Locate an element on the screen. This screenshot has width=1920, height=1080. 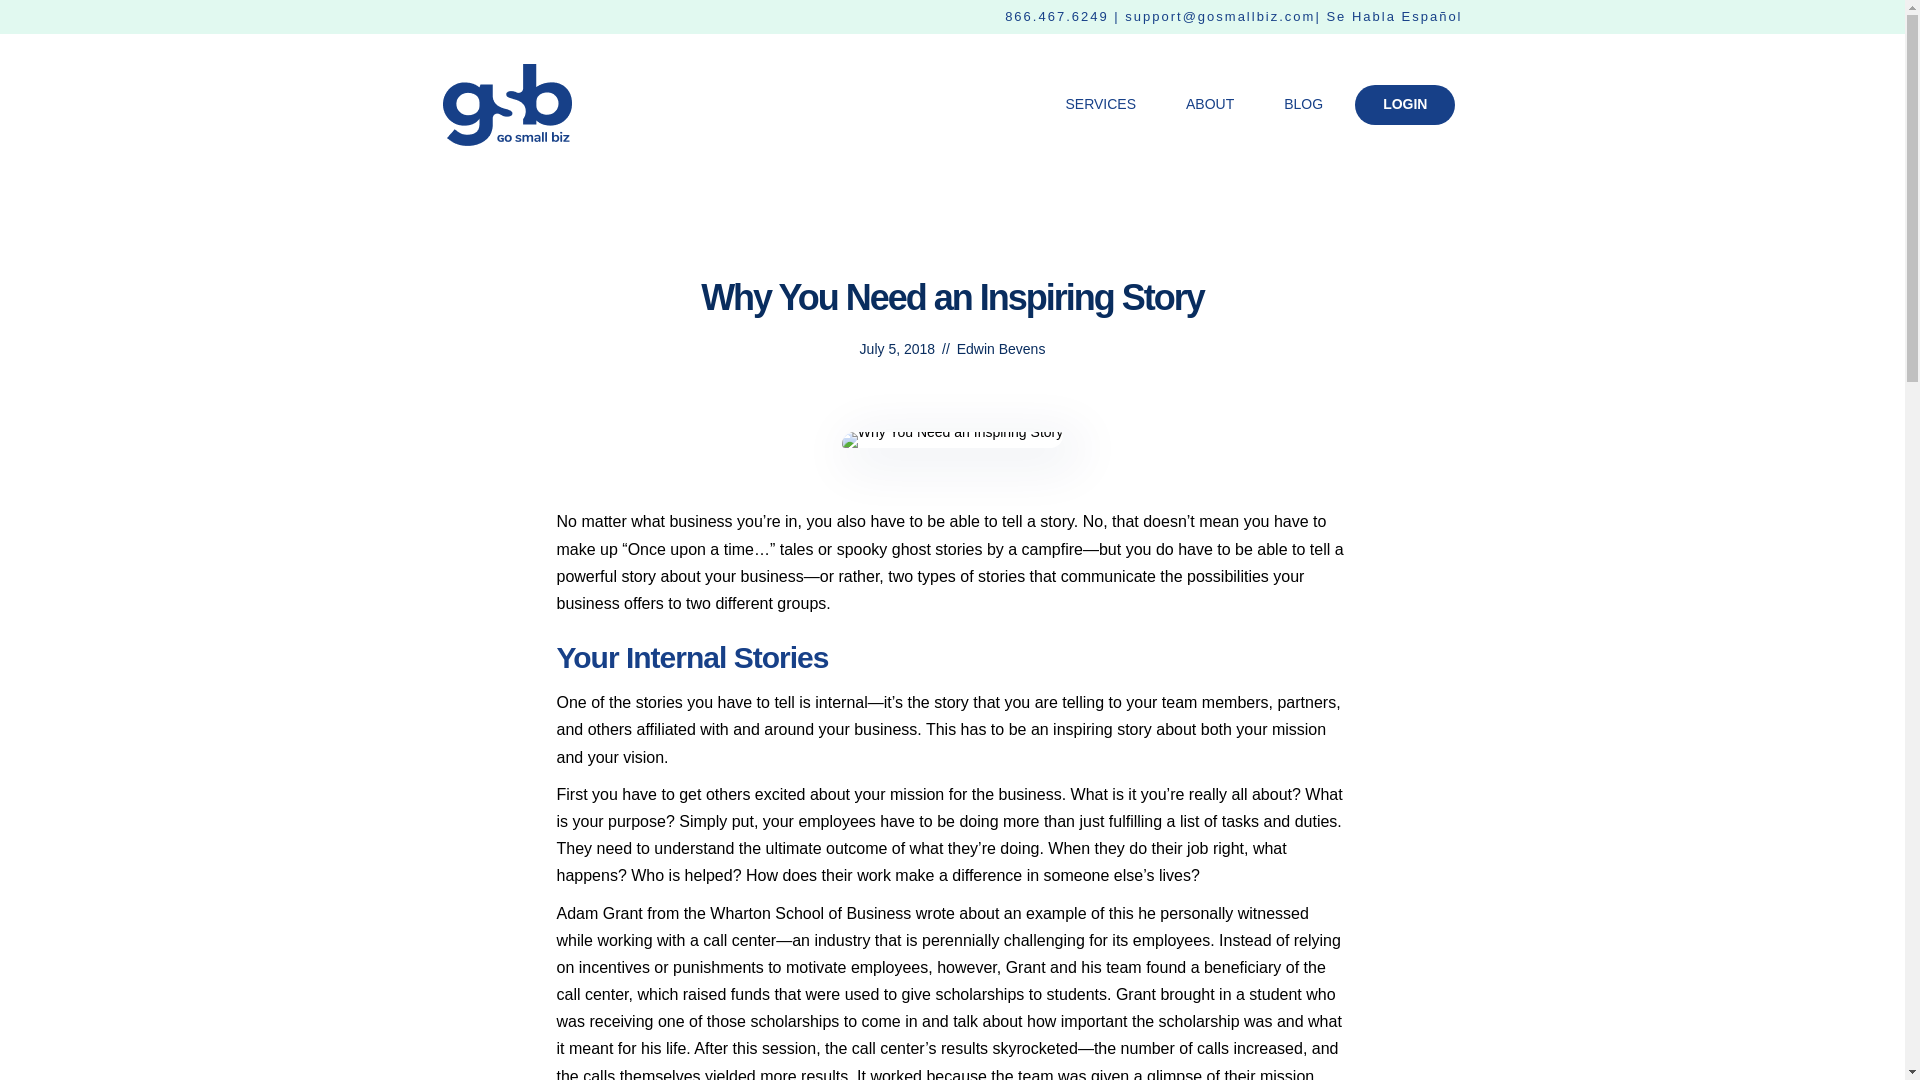
ABOUT is located at coordinates (1210, 104).